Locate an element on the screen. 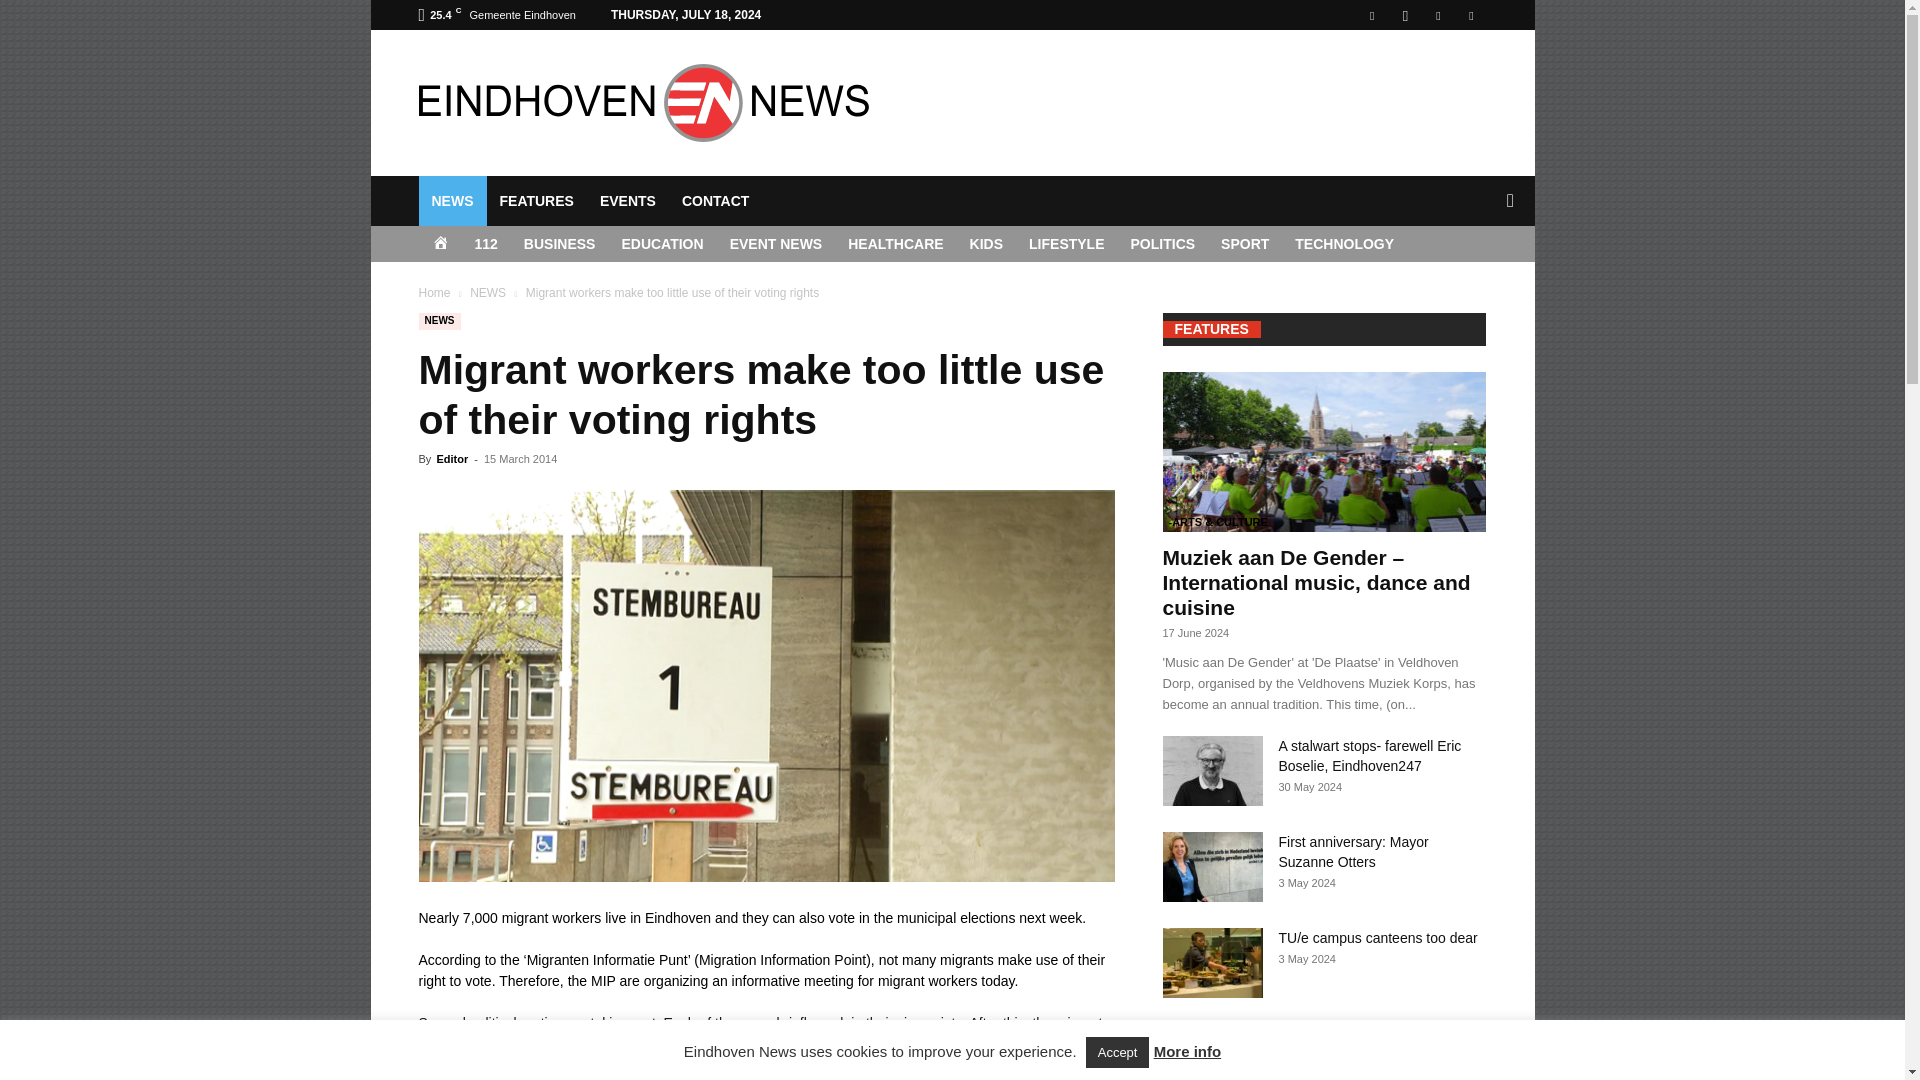 The width and height of the screenshot is (1920, 1080). Facebook is located at coordinates (1372, 15).